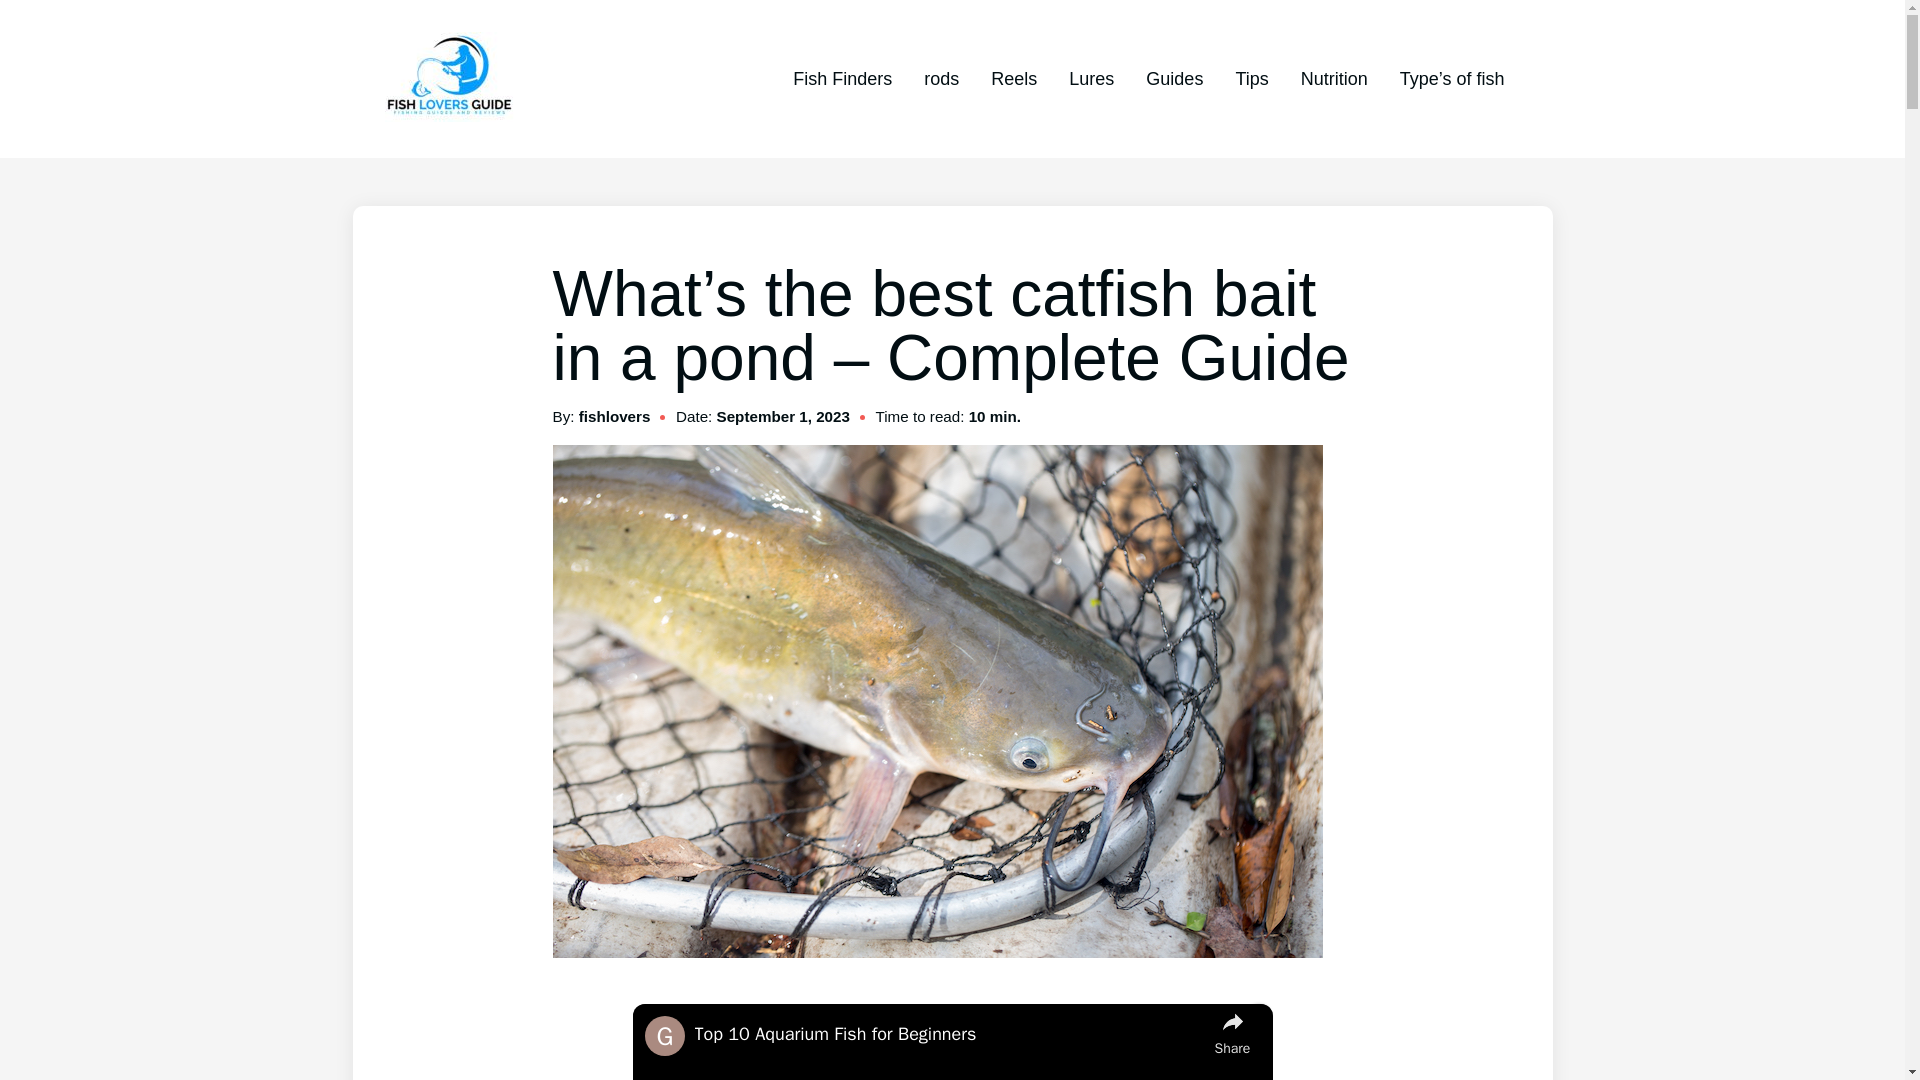 The height and width of the screenshot is (1080, 1920). Describe the element at coordinates (1250, 78) in the screenshot. I see `Tips` at that location.